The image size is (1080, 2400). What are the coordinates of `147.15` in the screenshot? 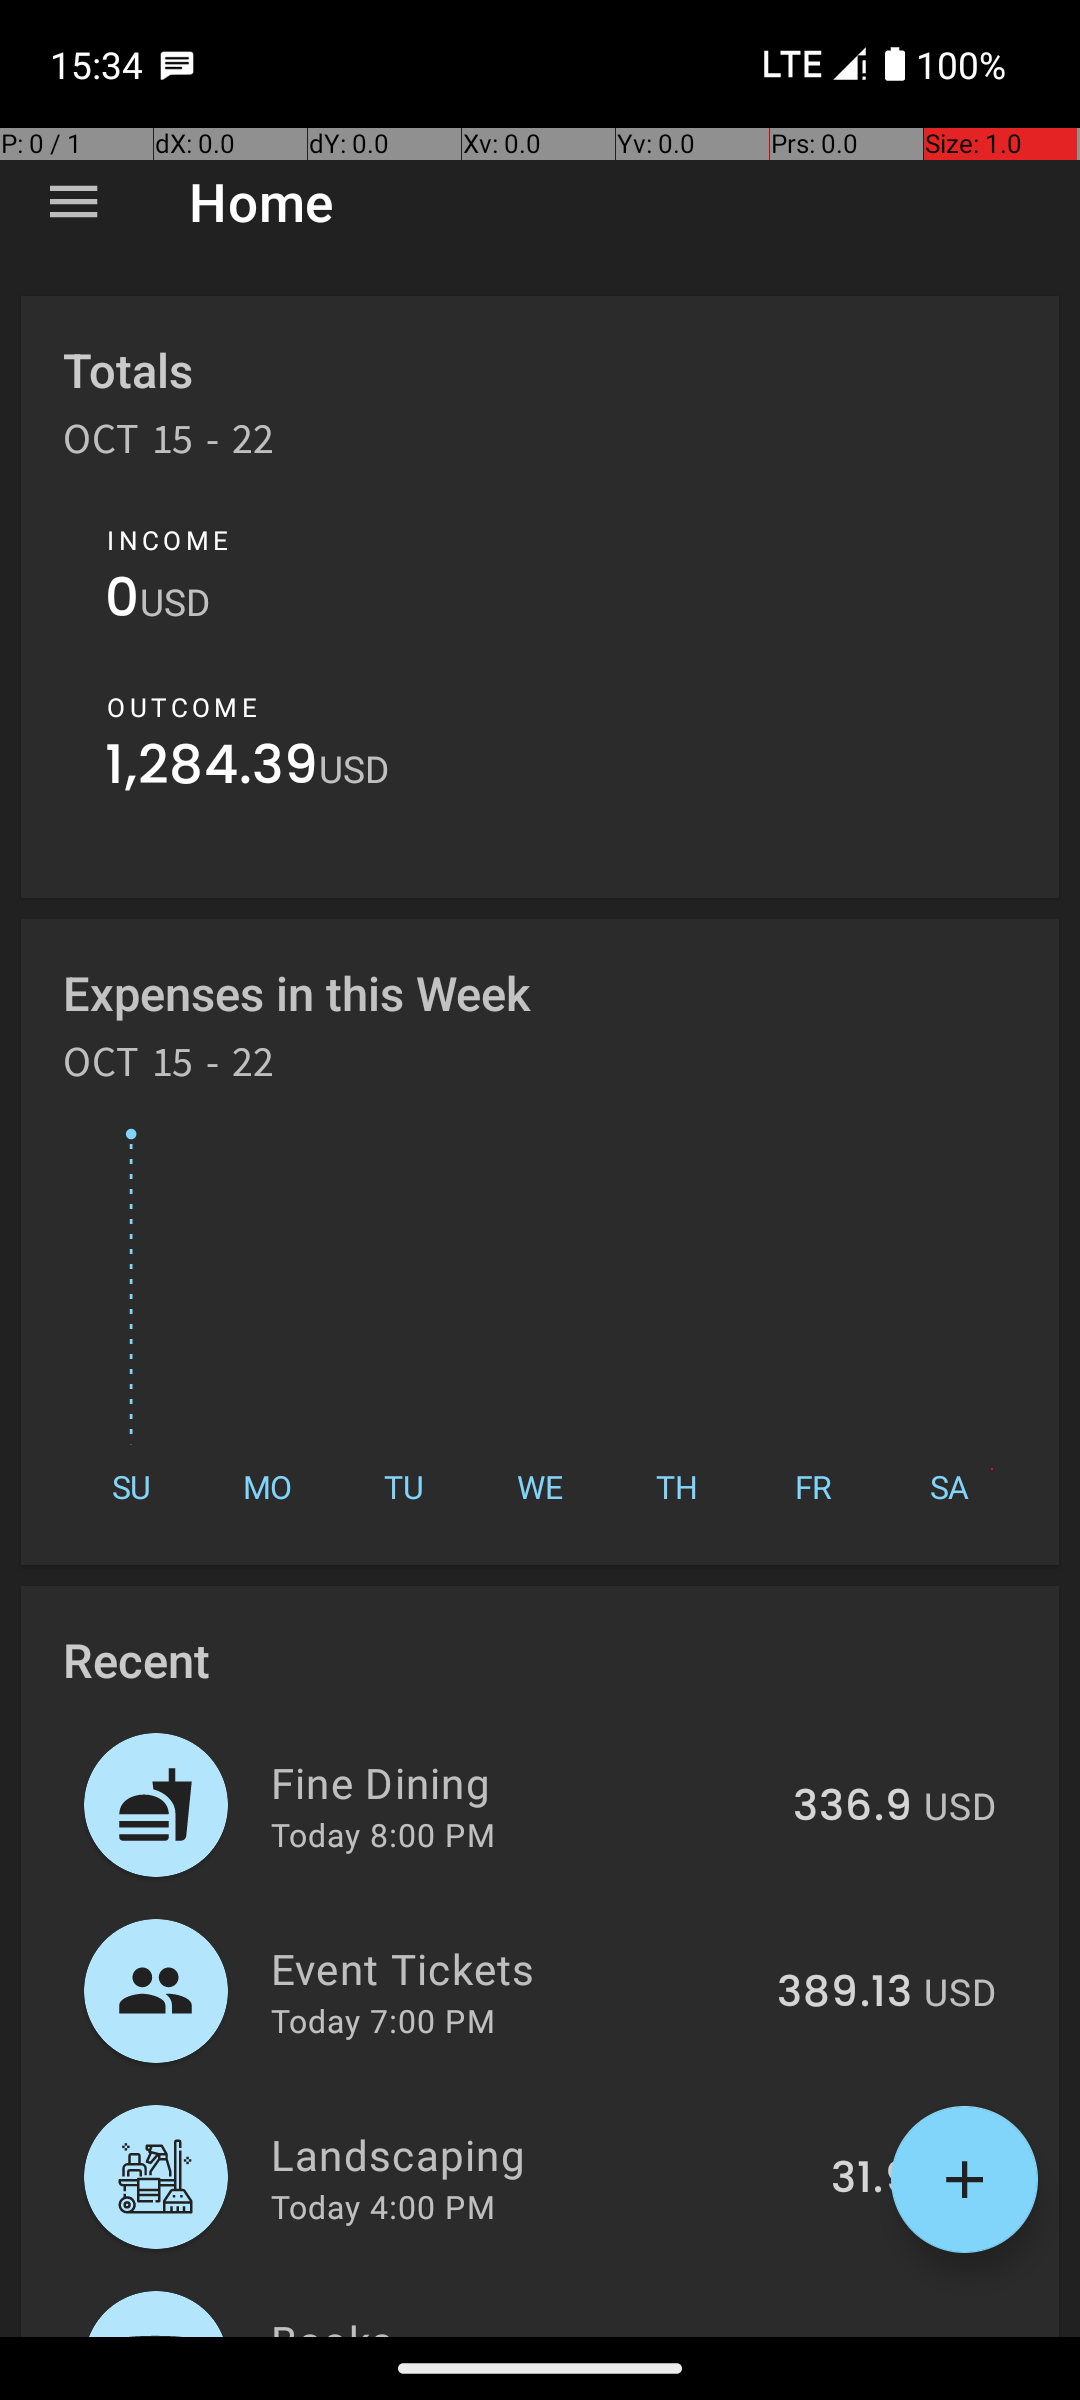 It's located at (850, 2334).